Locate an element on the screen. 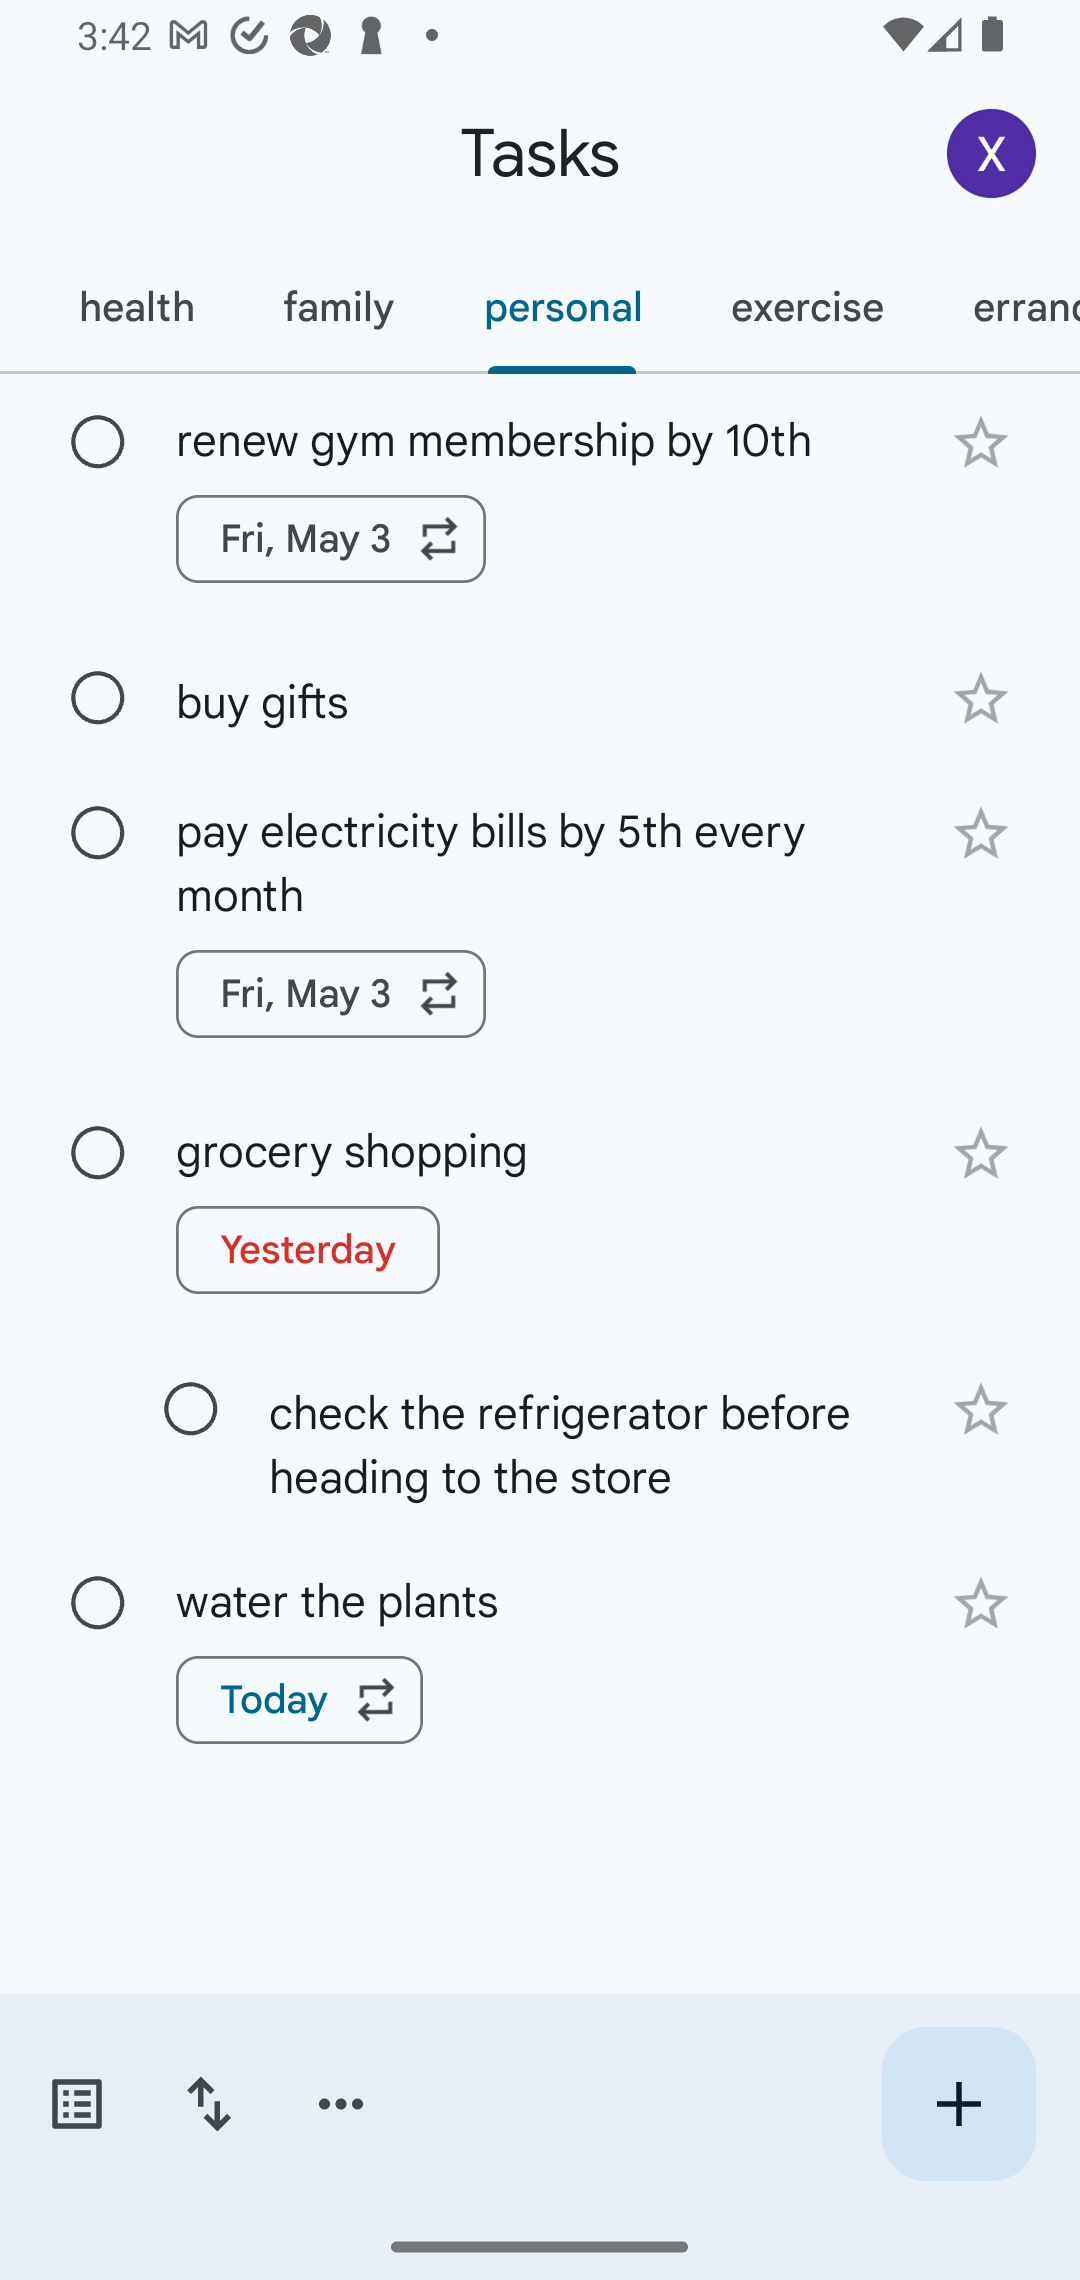 Image resolution: width=1080 pixels, height=2280 pixels. exercise is located at coordinates (806, 307).